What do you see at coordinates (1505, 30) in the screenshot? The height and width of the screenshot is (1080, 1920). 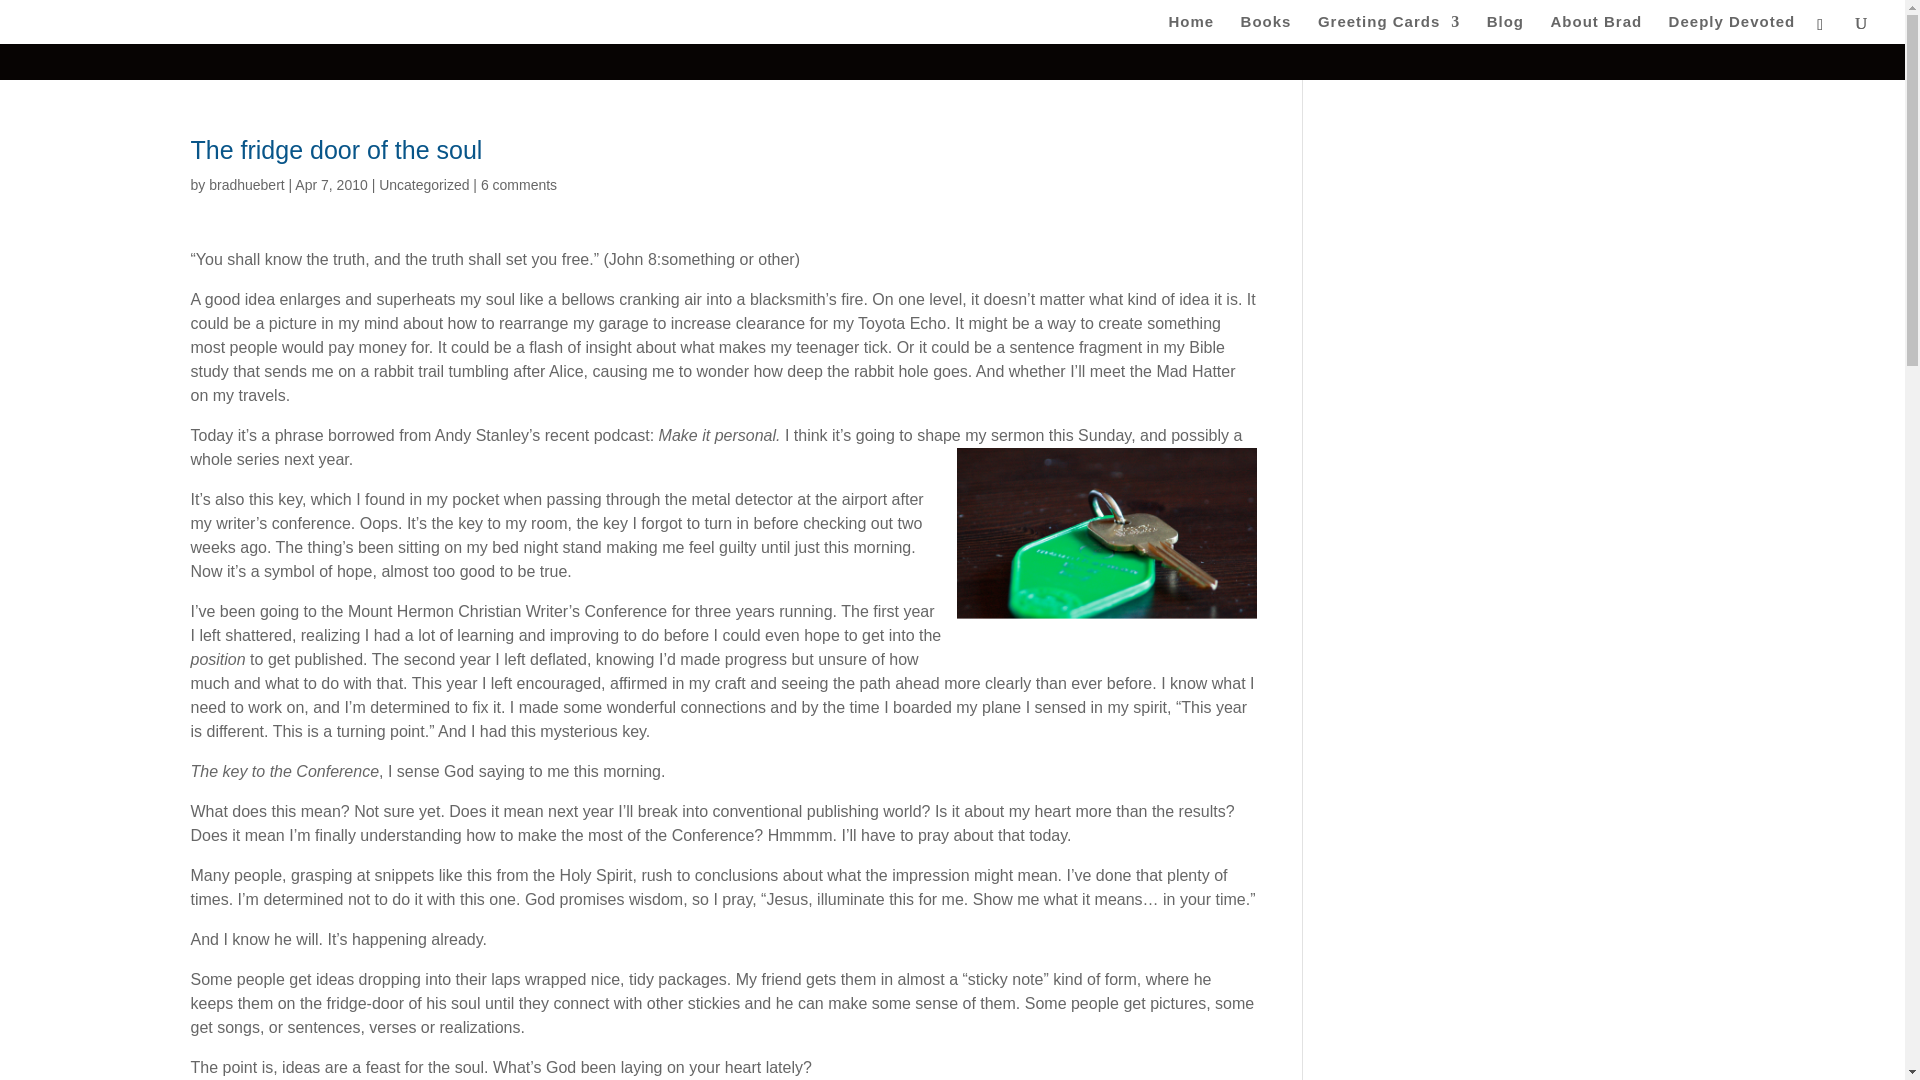 I see `Blog` at bounding box center [1505, 30].